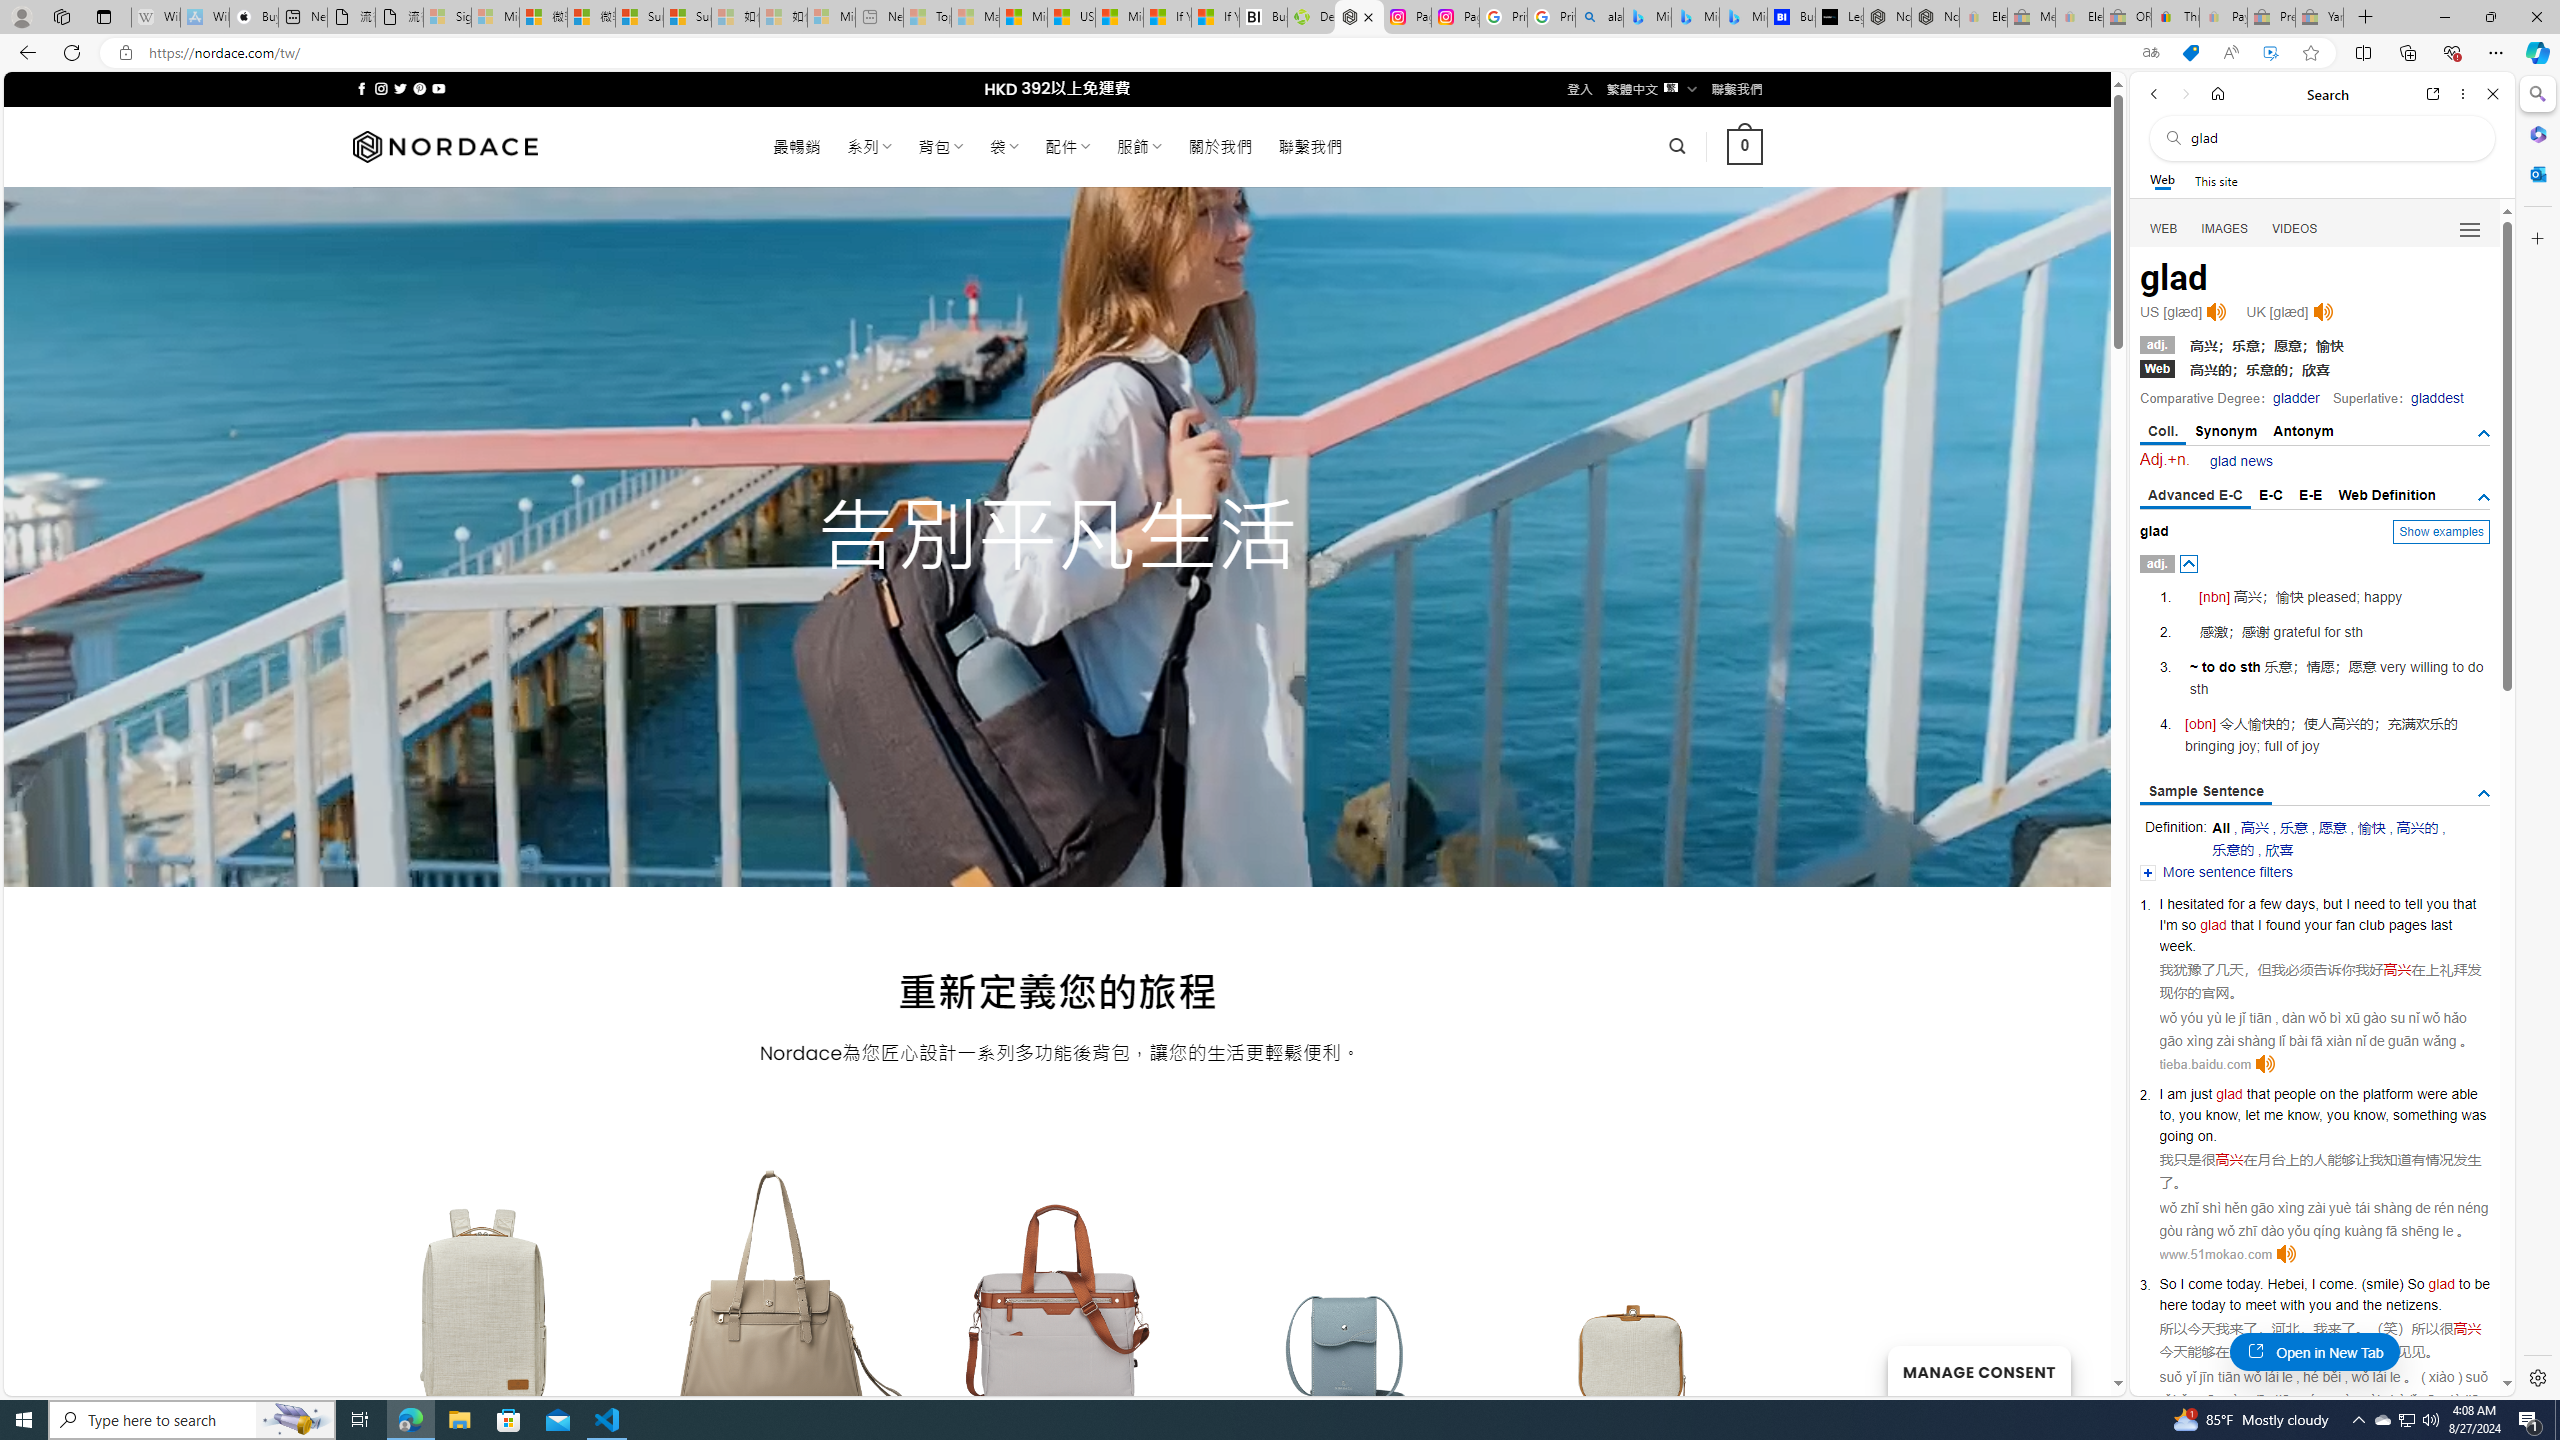  I want to click on Follow on Instagram, so click(381, 88).